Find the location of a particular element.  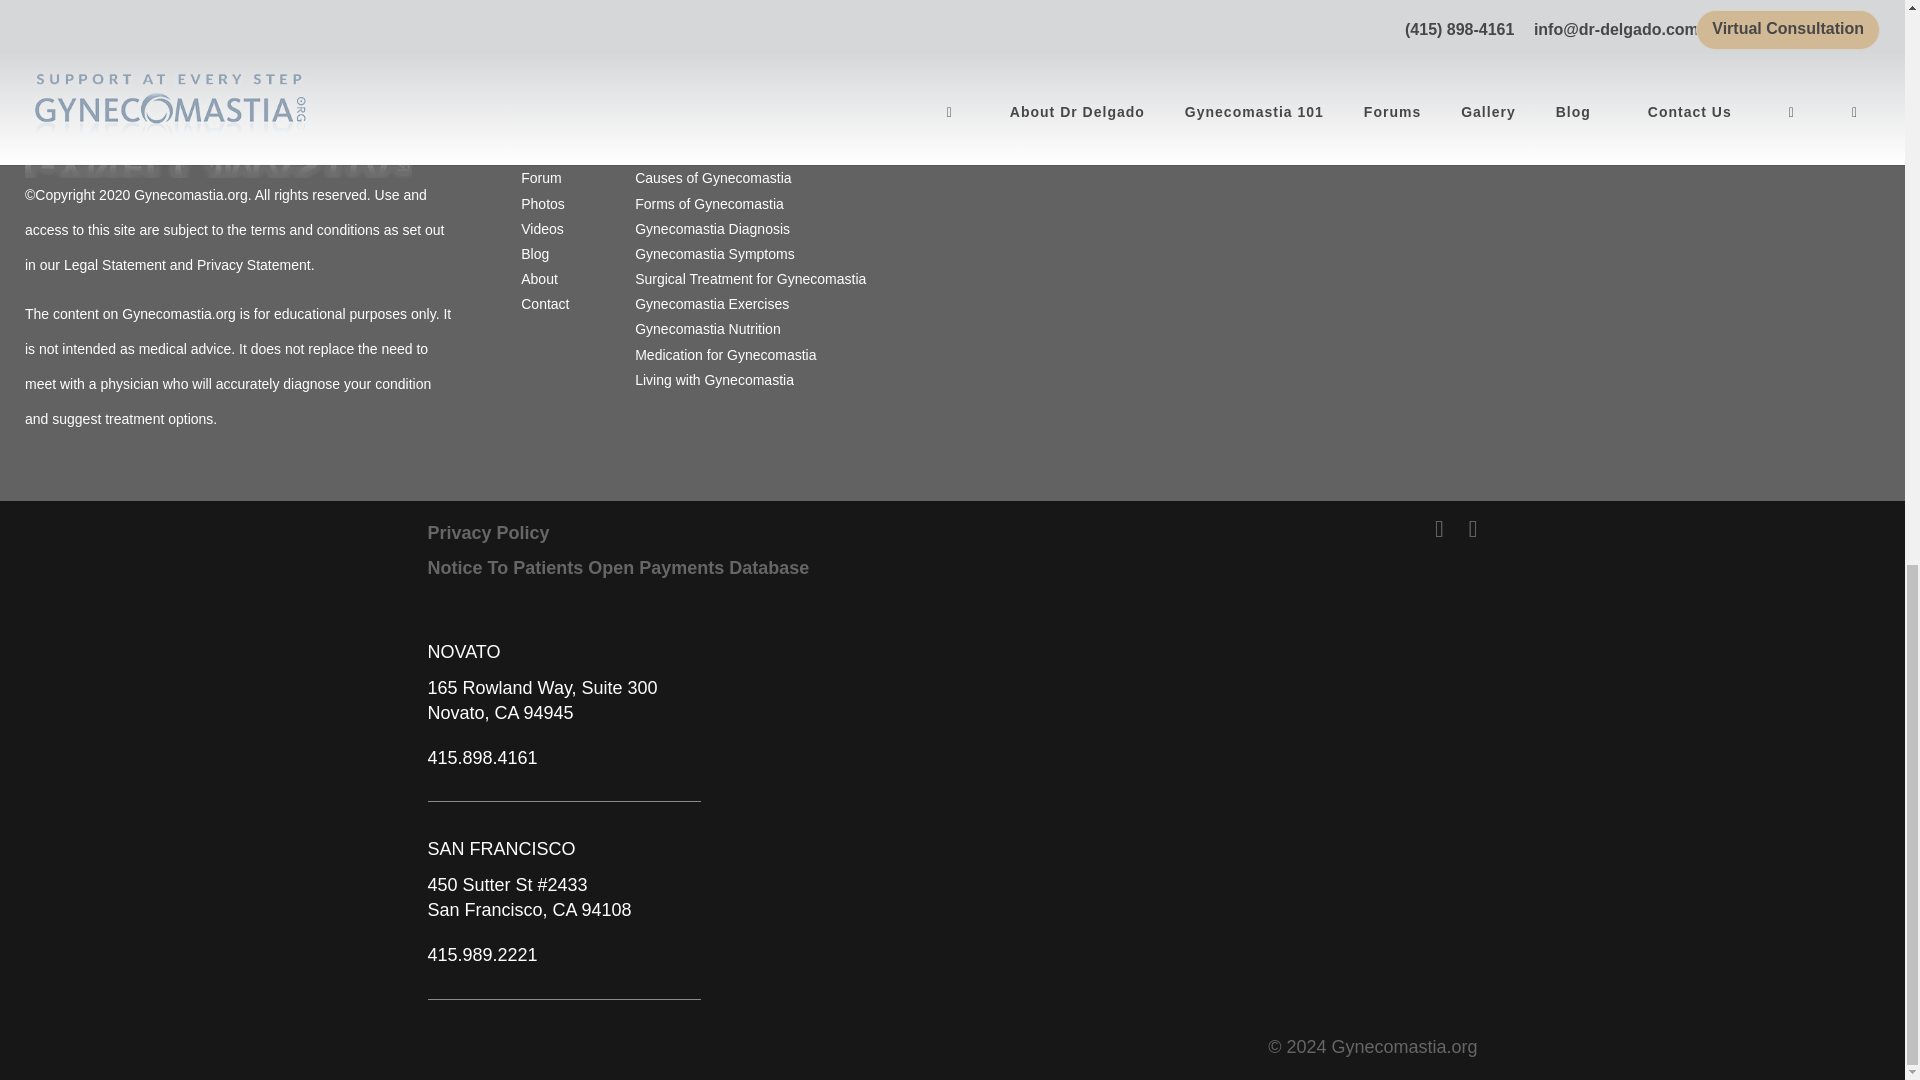

Follow on Instagram is located at coordinates (1510, 136).